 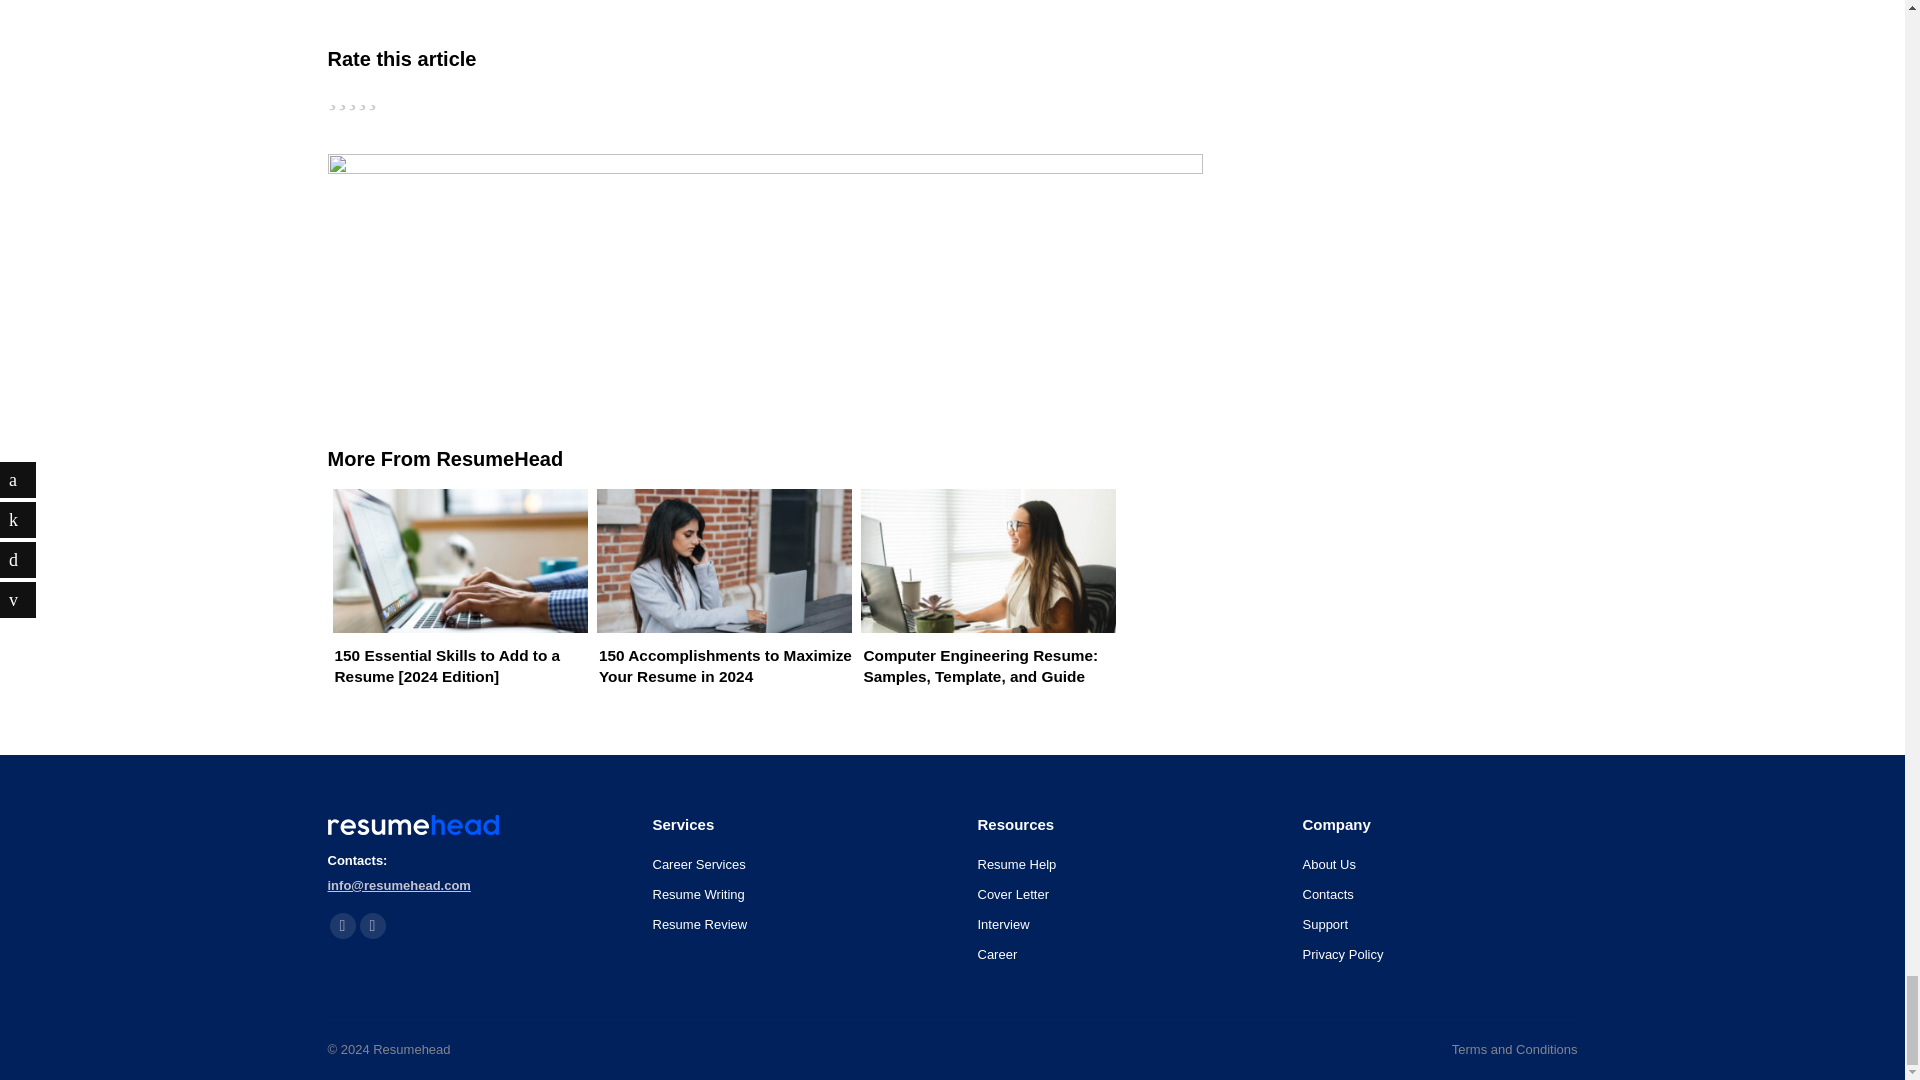 What do you see at coordinates (342, 925) in the screenshot?
I see `Linkedin page opens in new window` at bounding box center [342, 925].